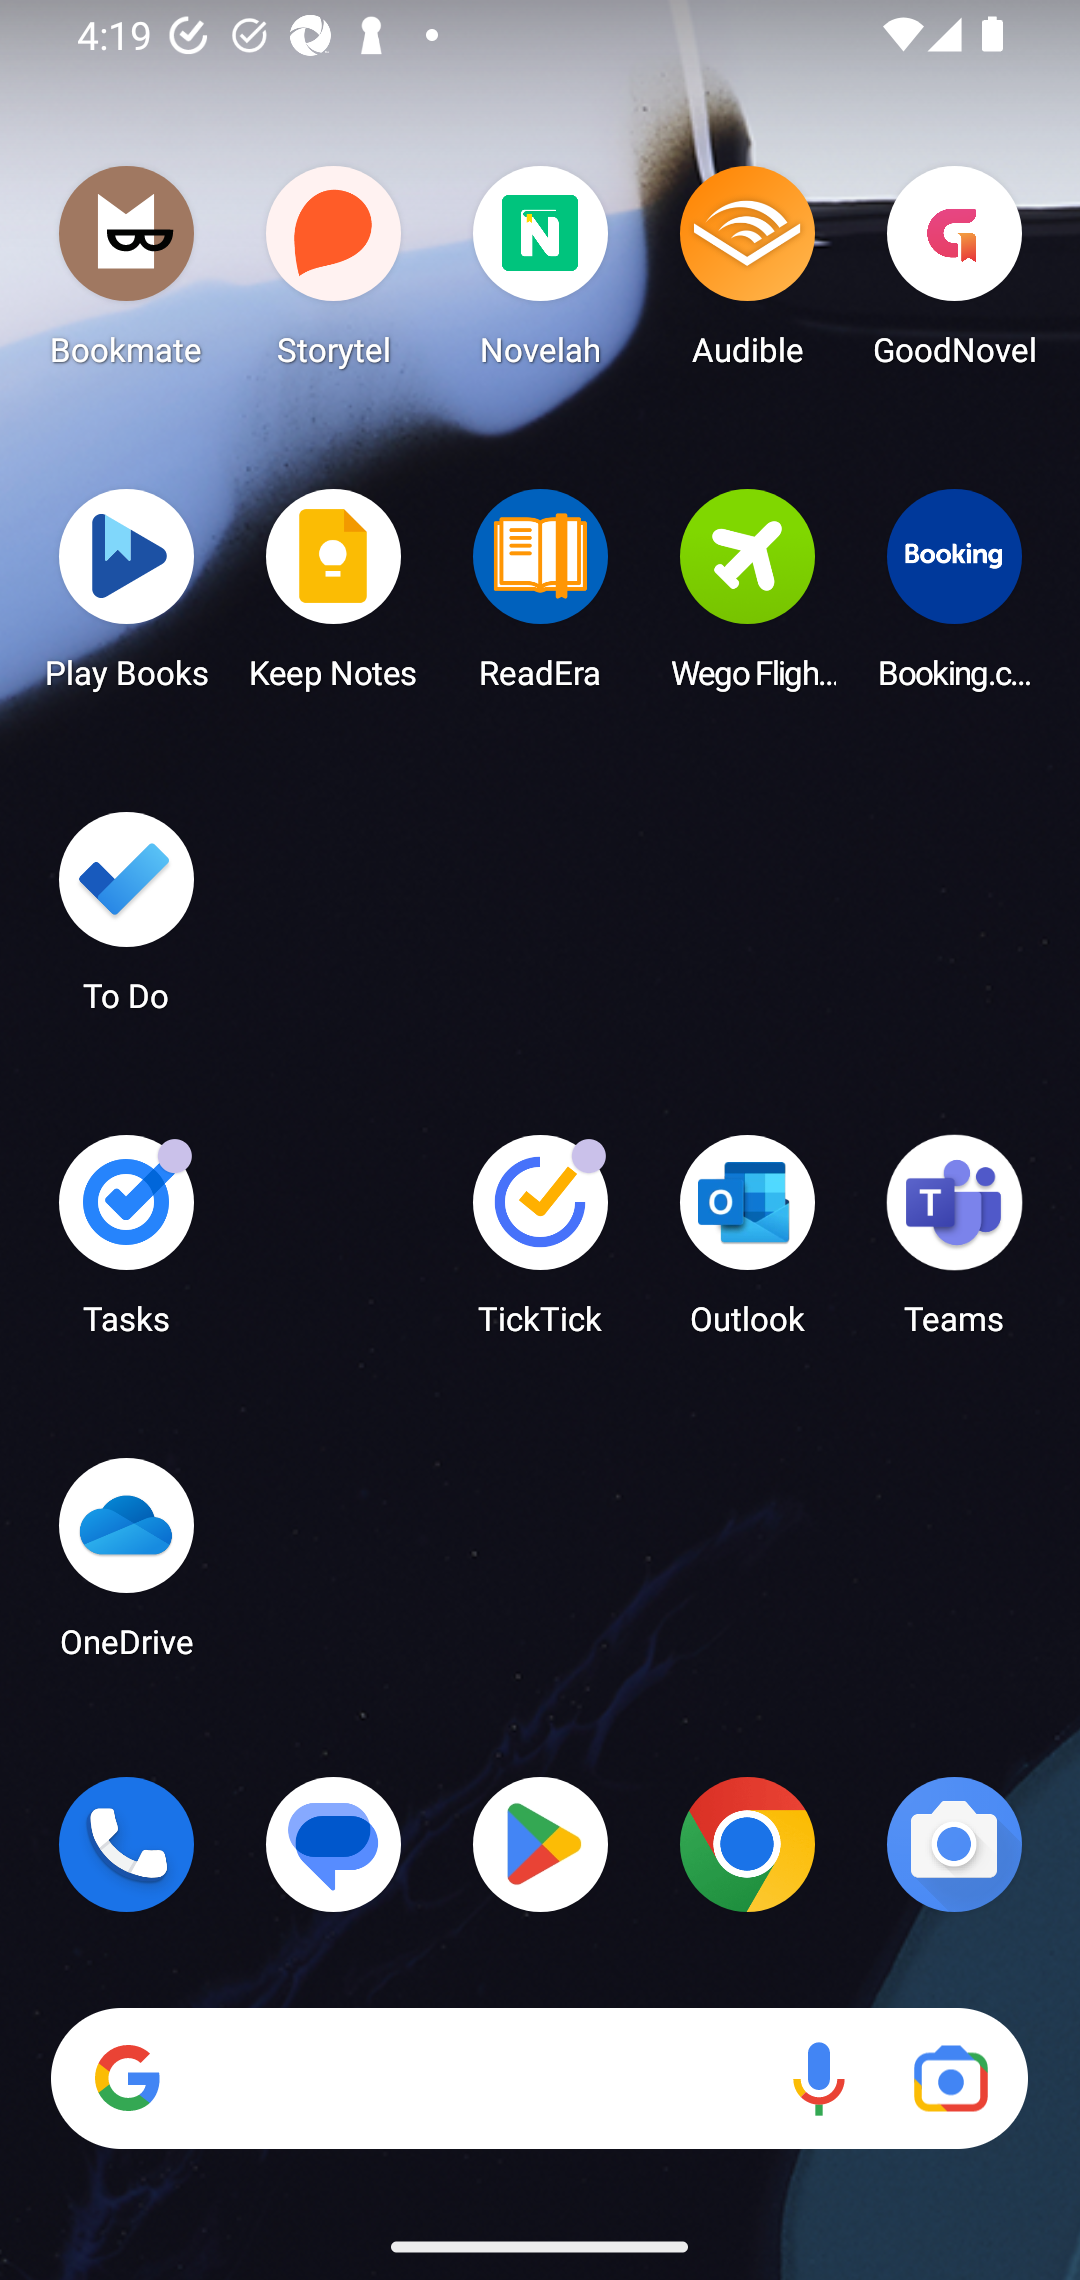 The image size is (1080, 2280). Describe the element at coordinates (540, 597) in the screenshot. I see `ReadEra` at that location.